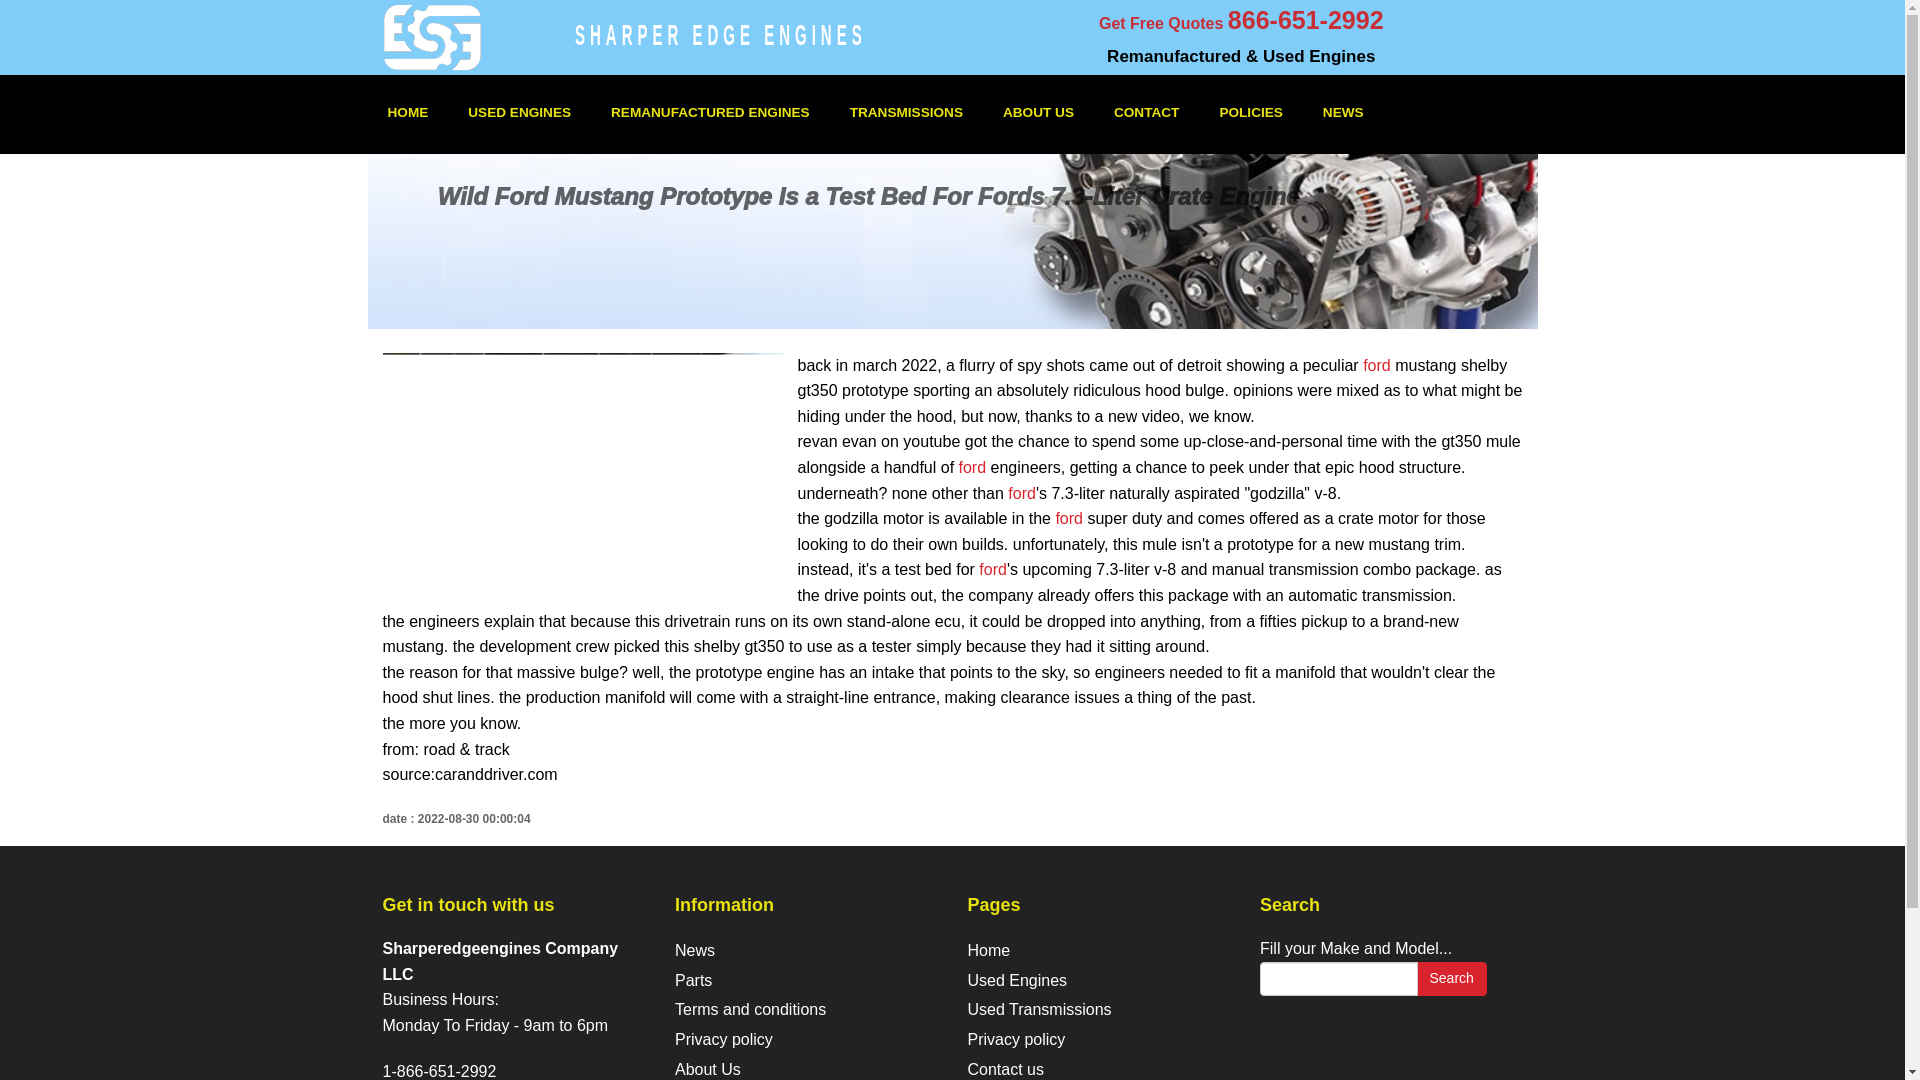 This screenshot has height=1080, width=1920. Describe the element at coordinates (992, 568) in the screenshot. I see `ford` at that location.